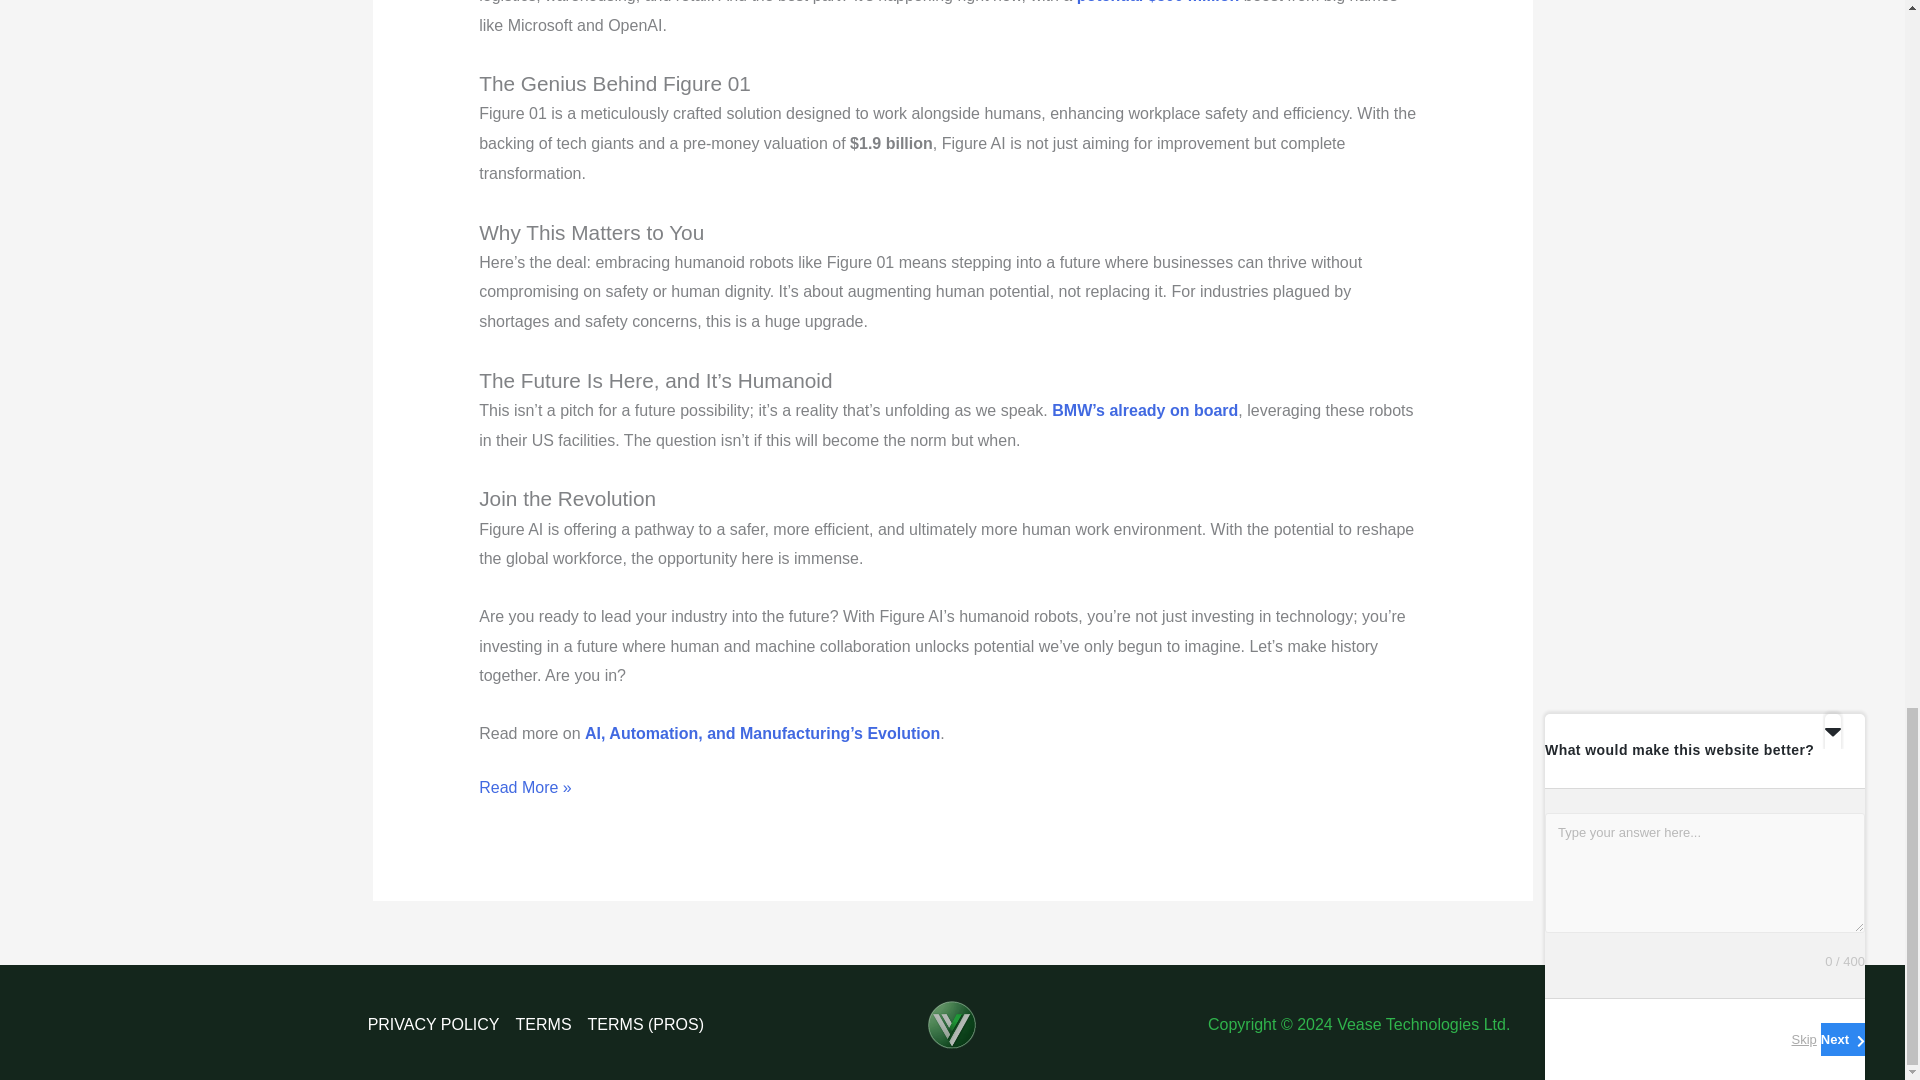  I want to click on TERMS, so click(544, 1024).